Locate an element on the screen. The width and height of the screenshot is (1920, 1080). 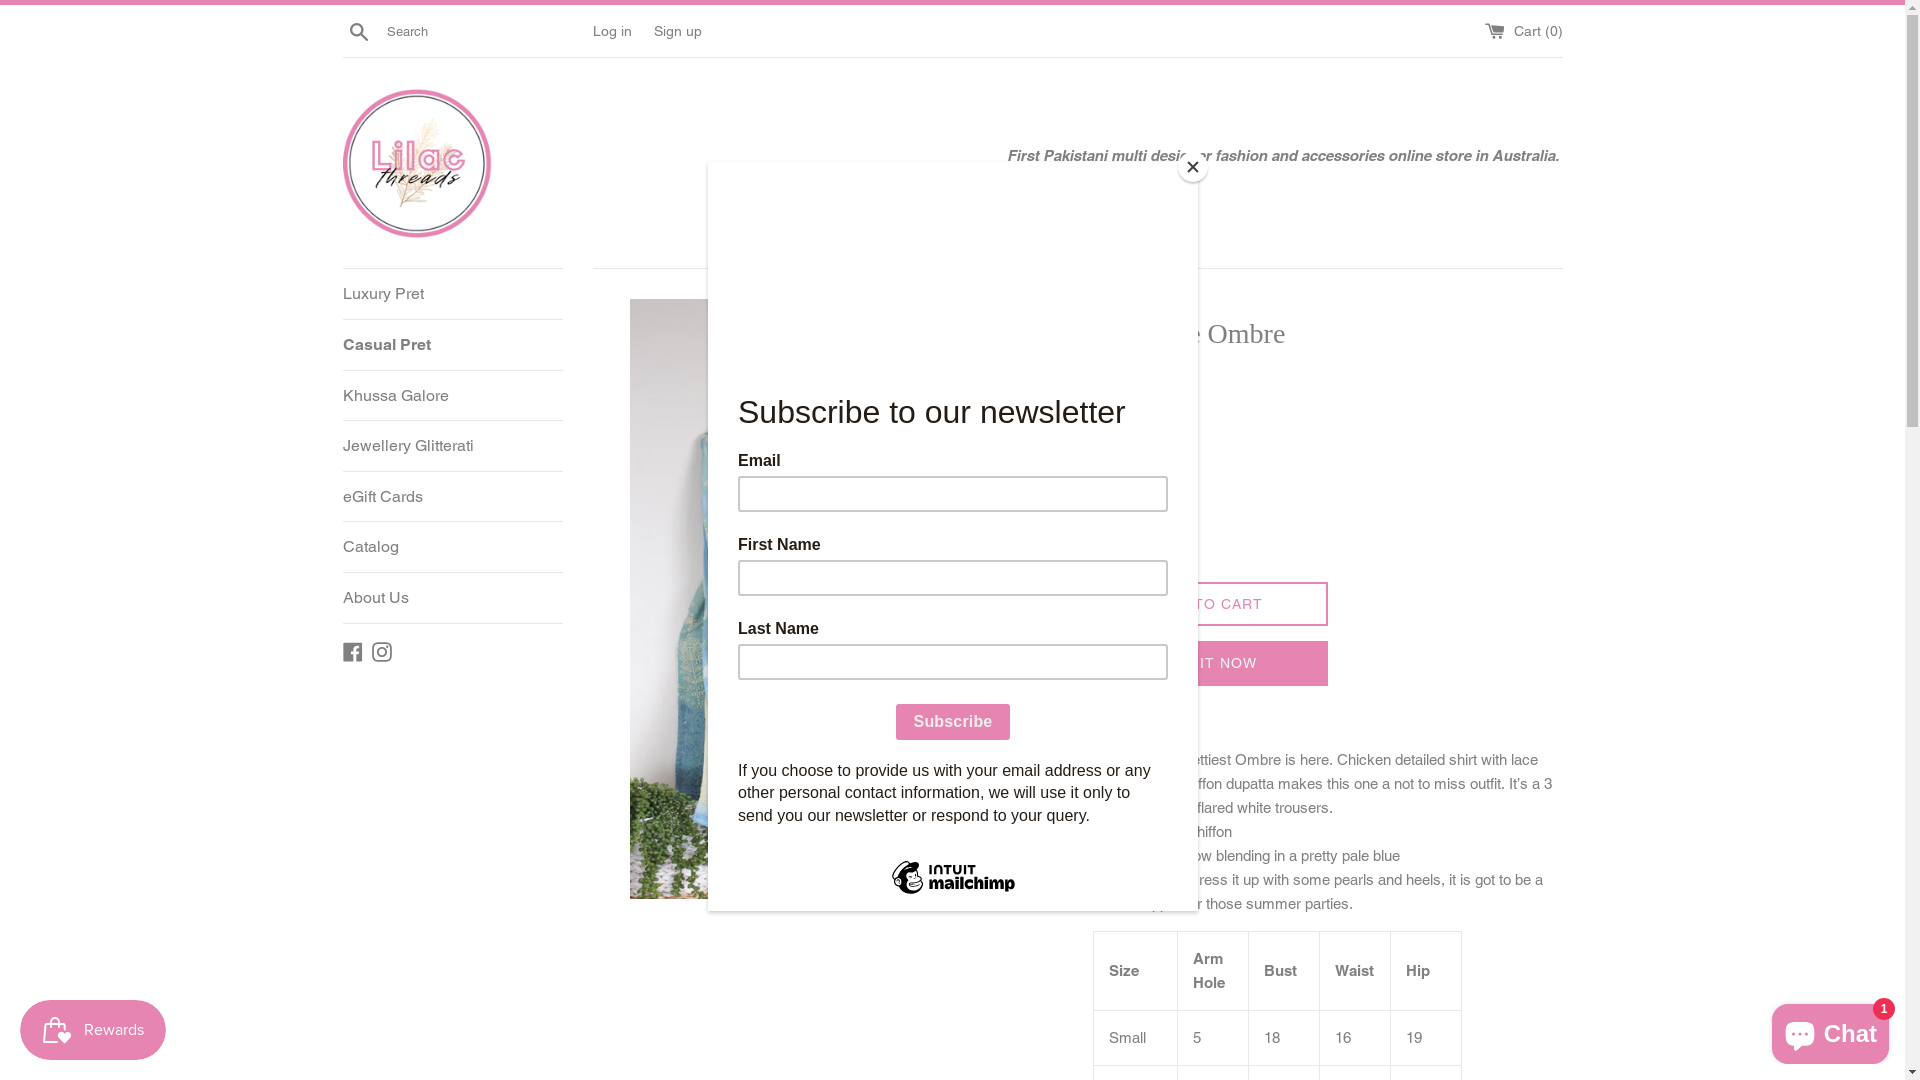
BUY IT NOW is located at coordinates (1210, 664).